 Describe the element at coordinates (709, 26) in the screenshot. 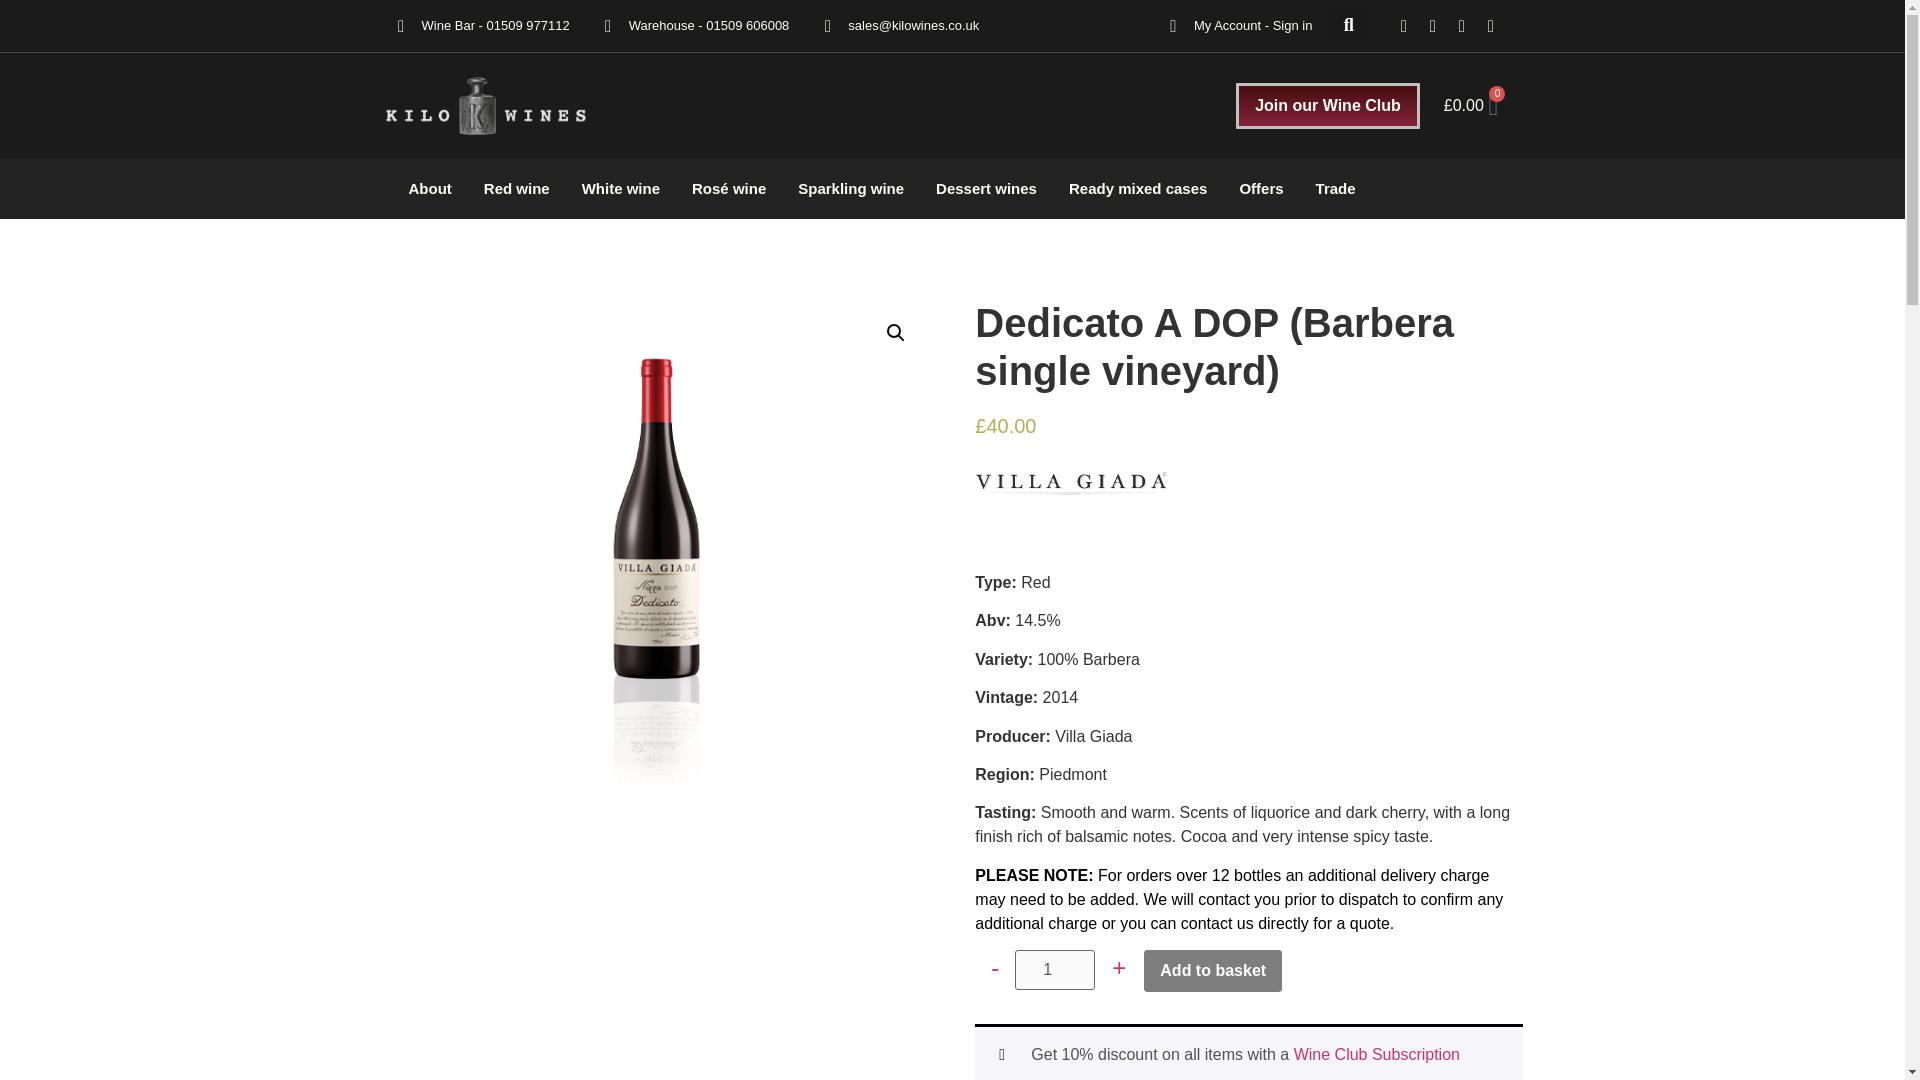

I see `Warehouse - 01509 606008` at that location.